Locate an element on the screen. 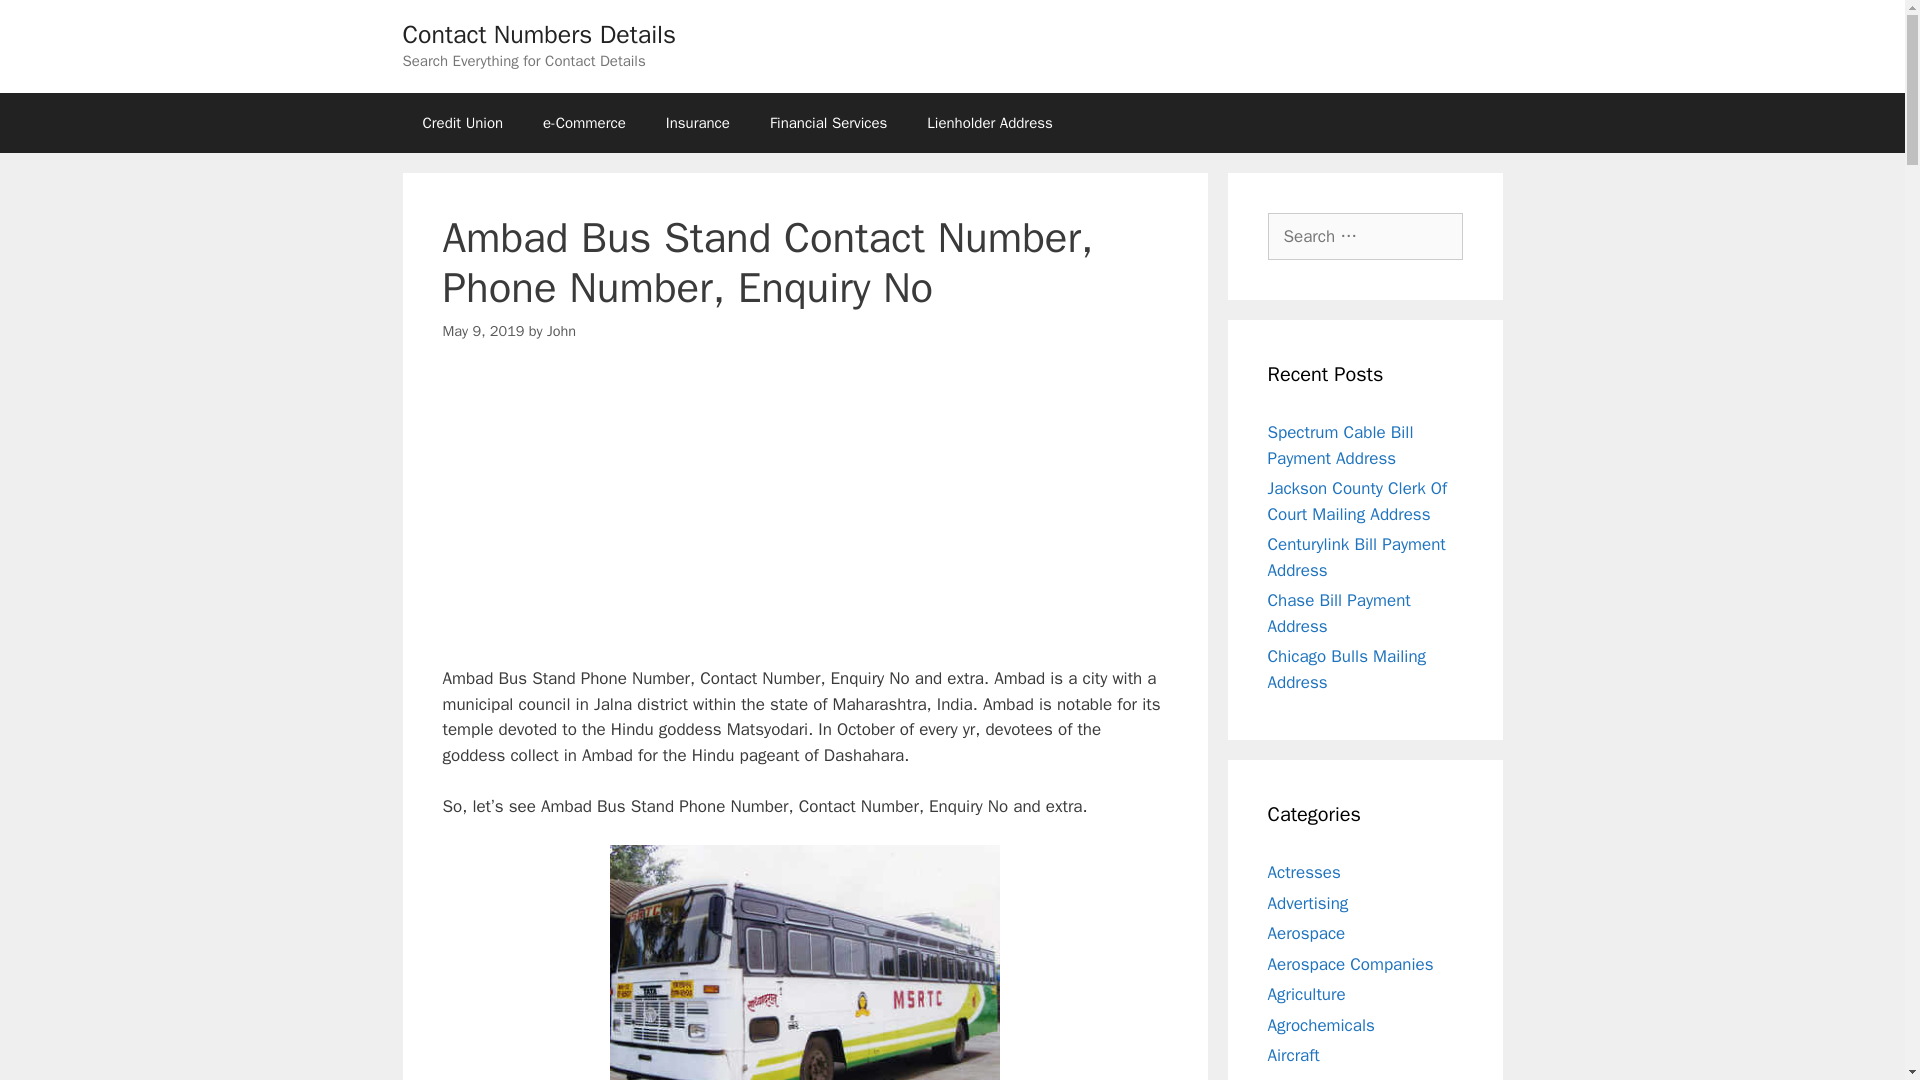 The width and height of the screenshot is (1920, 1080). Advertisement is located at coordinates (804, 515).